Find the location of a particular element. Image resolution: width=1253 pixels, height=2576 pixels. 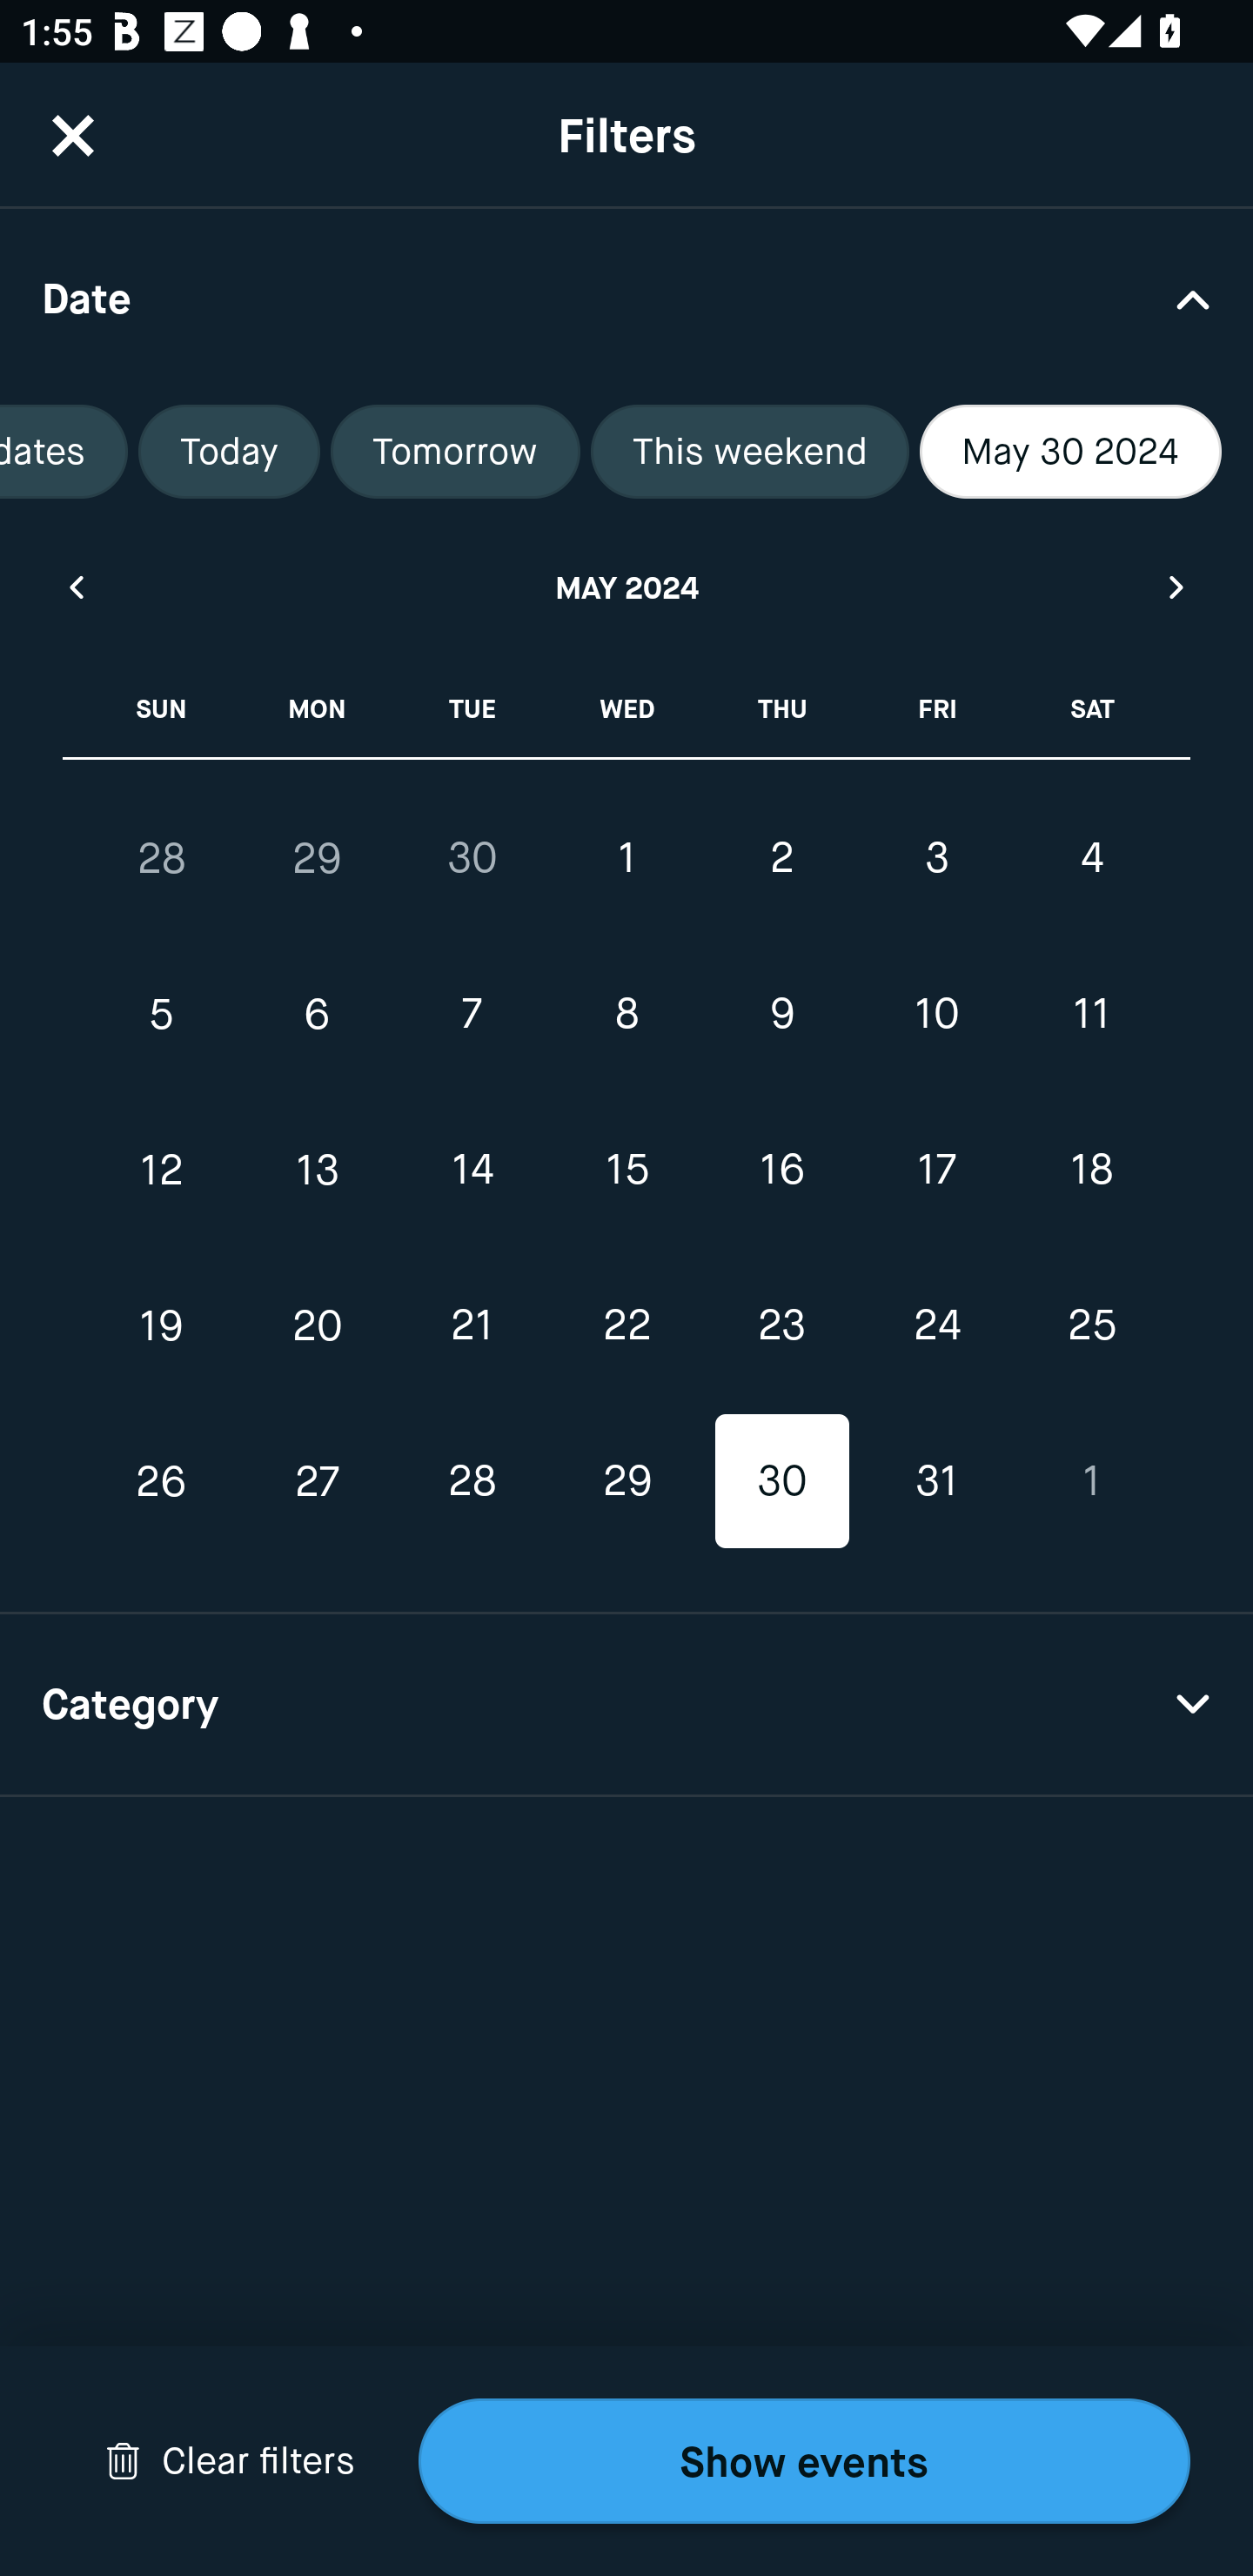

Tomorrow is located at coordinates (455, 452).